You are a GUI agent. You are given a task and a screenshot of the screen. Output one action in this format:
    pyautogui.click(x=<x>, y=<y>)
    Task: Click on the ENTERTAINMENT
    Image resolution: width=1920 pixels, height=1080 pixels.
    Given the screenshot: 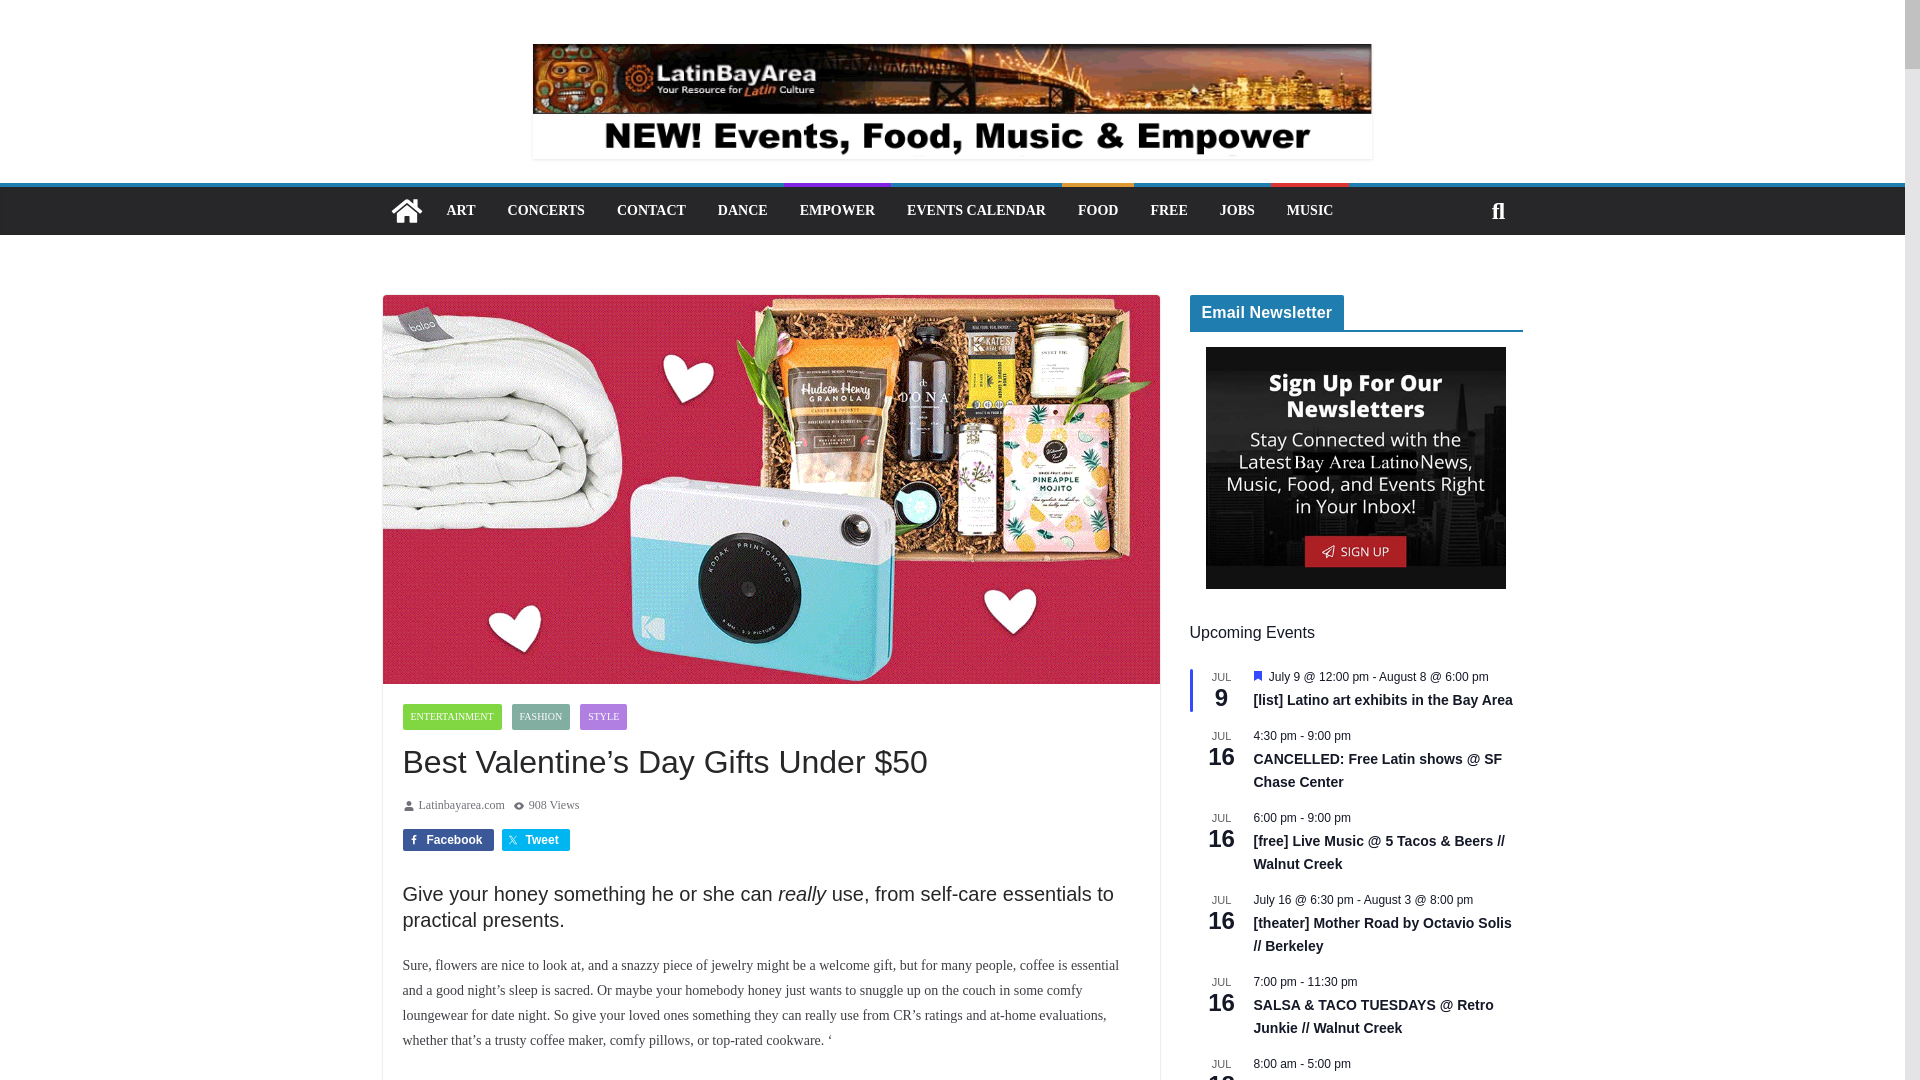 What is the action you would take?
    pyautogui.click(x=451, y=717)
    